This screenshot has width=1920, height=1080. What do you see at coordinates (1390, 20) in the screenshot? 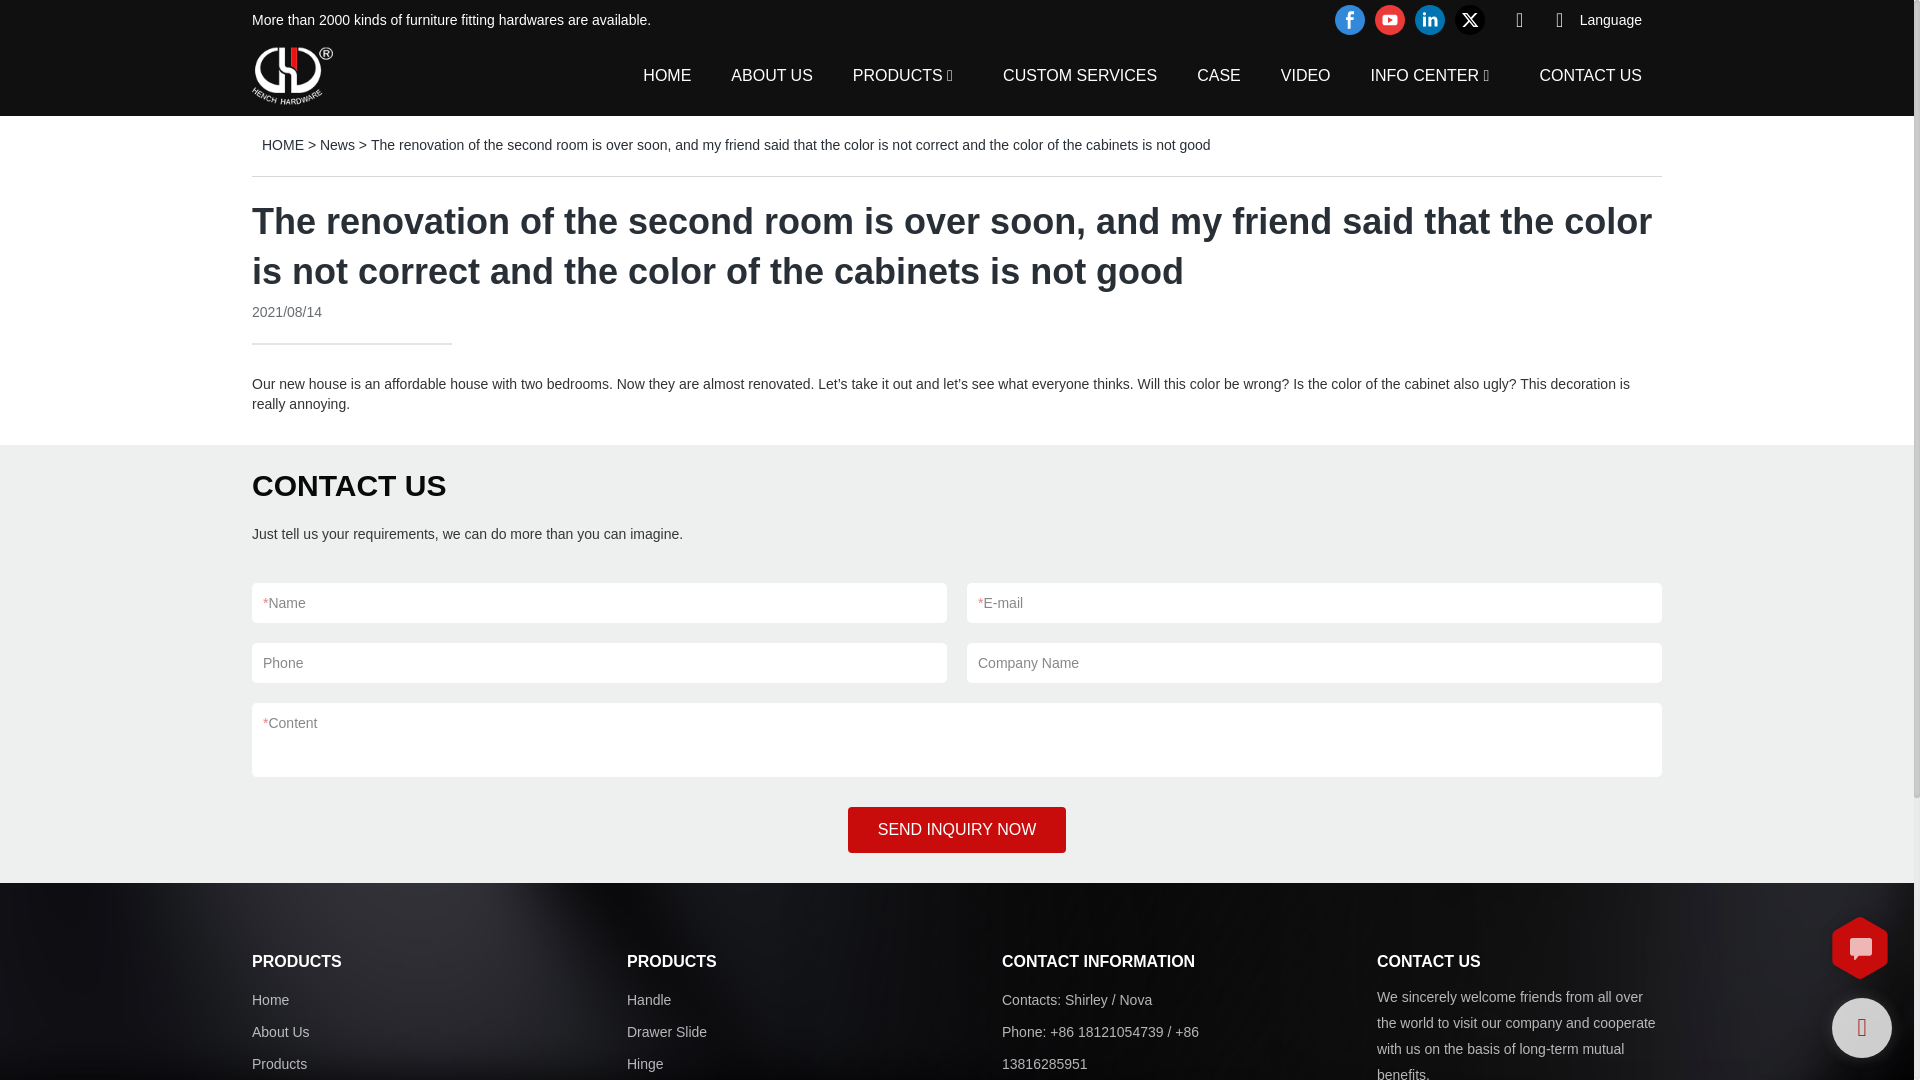
I see `youtube` at bounding box center [1390, 20].